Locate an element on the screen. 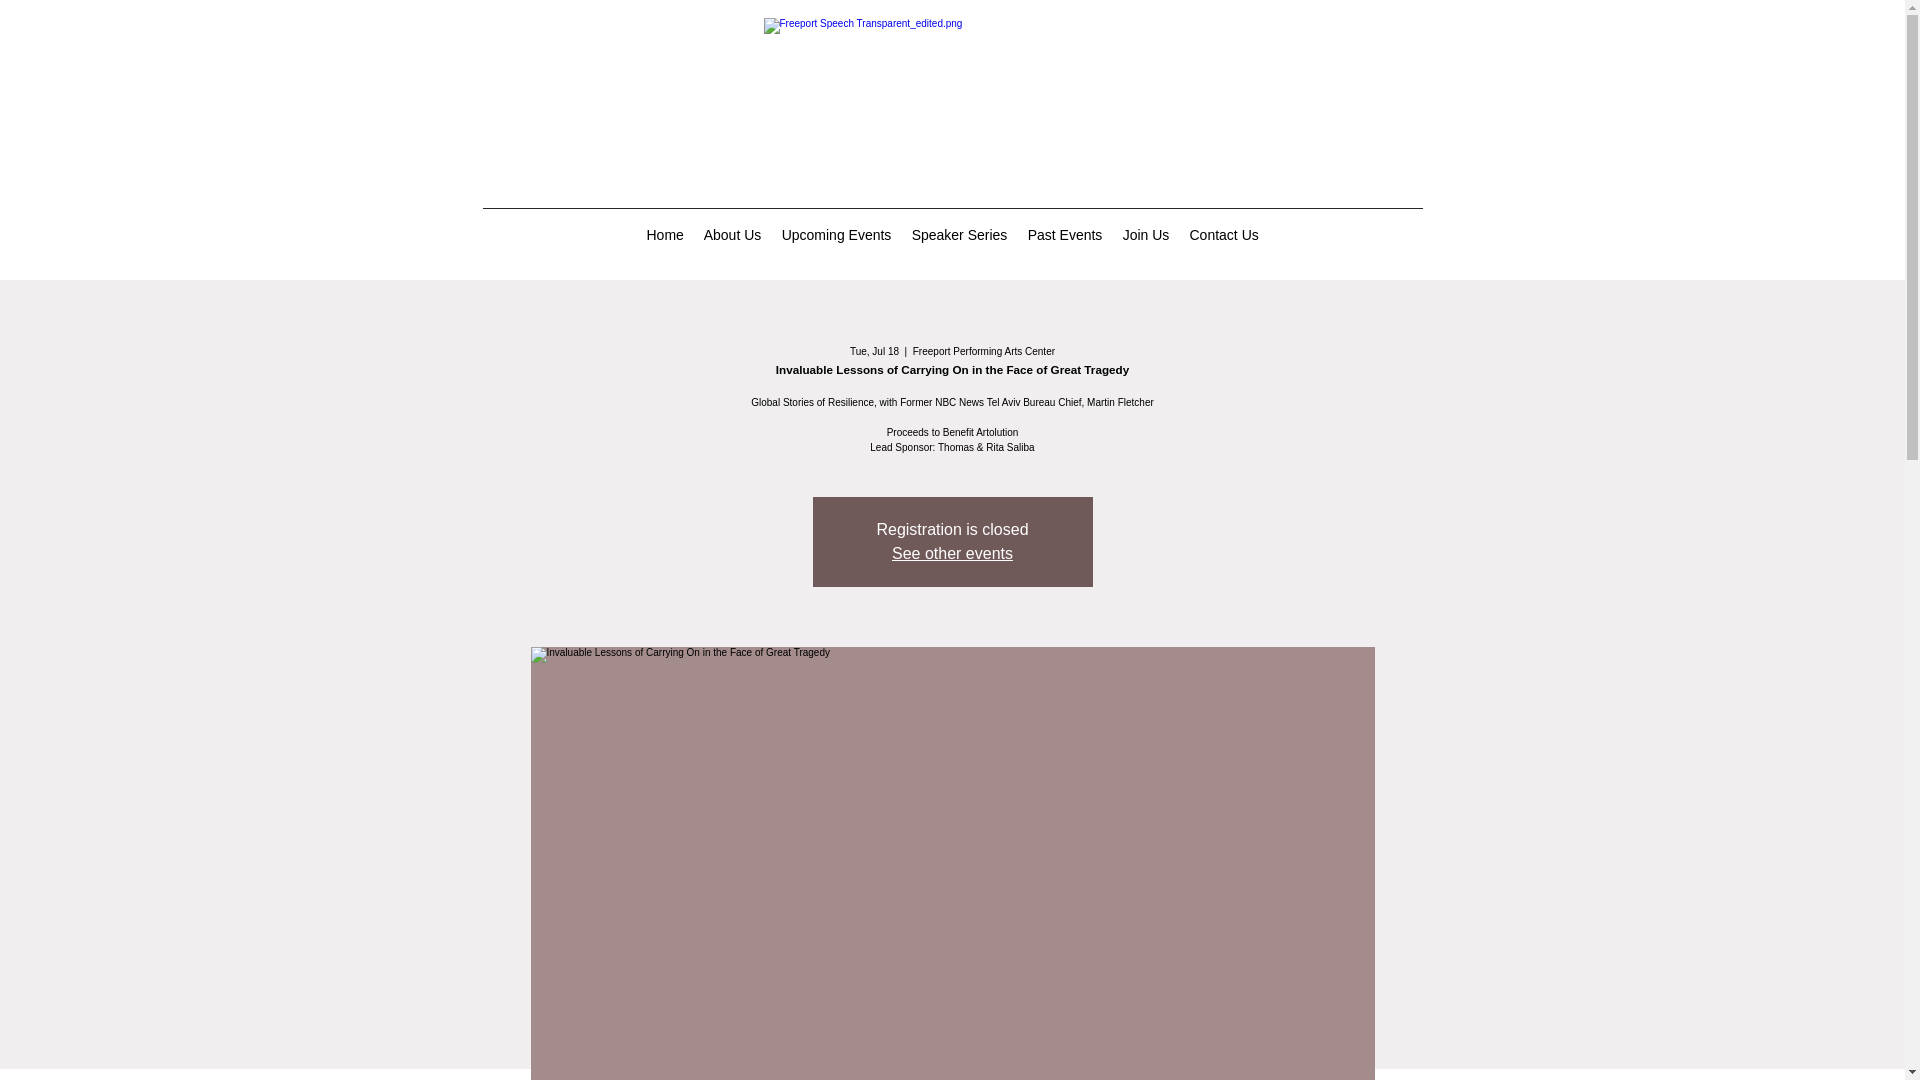 The width and height of the screenshot is (1920, 1080). Home is located at coordinates (664, 234).